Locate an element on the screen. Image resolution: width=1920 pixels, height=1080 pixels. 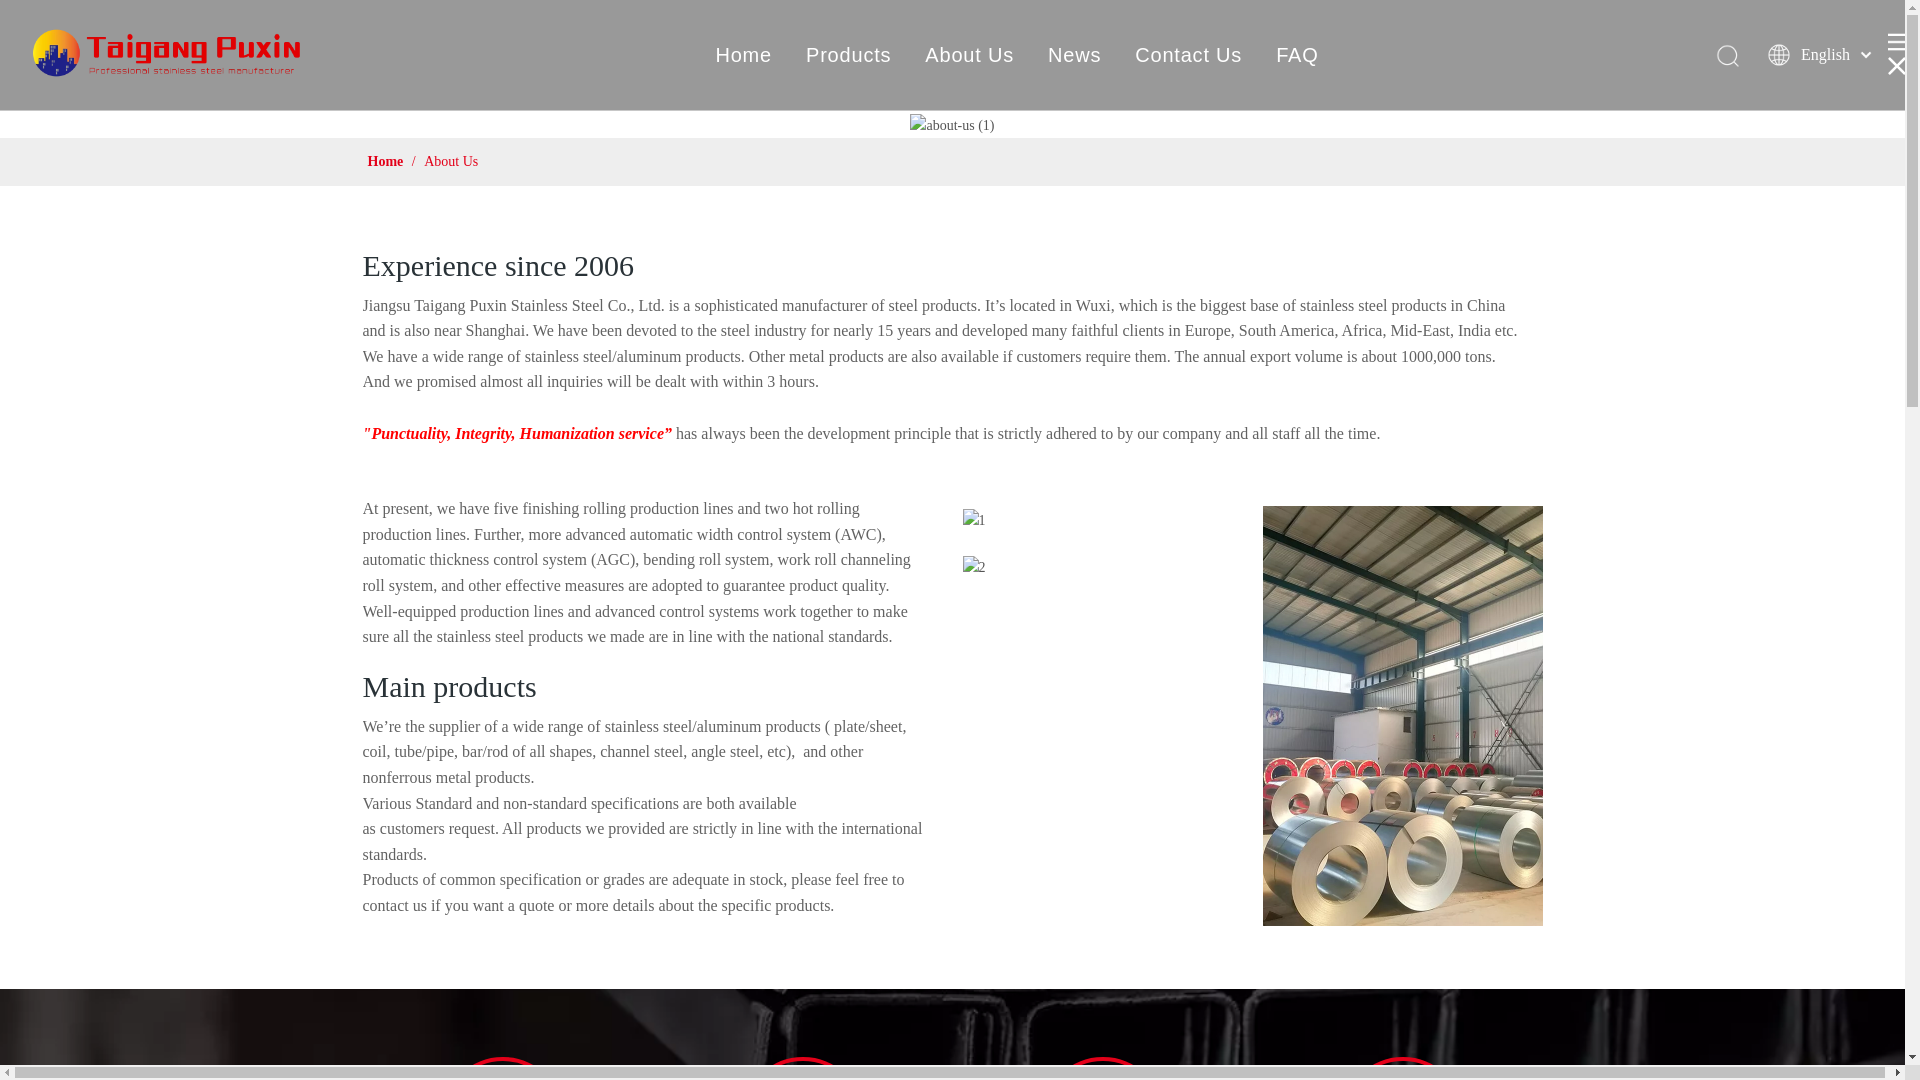
Contact Us is located at coordinates (1188, 54).